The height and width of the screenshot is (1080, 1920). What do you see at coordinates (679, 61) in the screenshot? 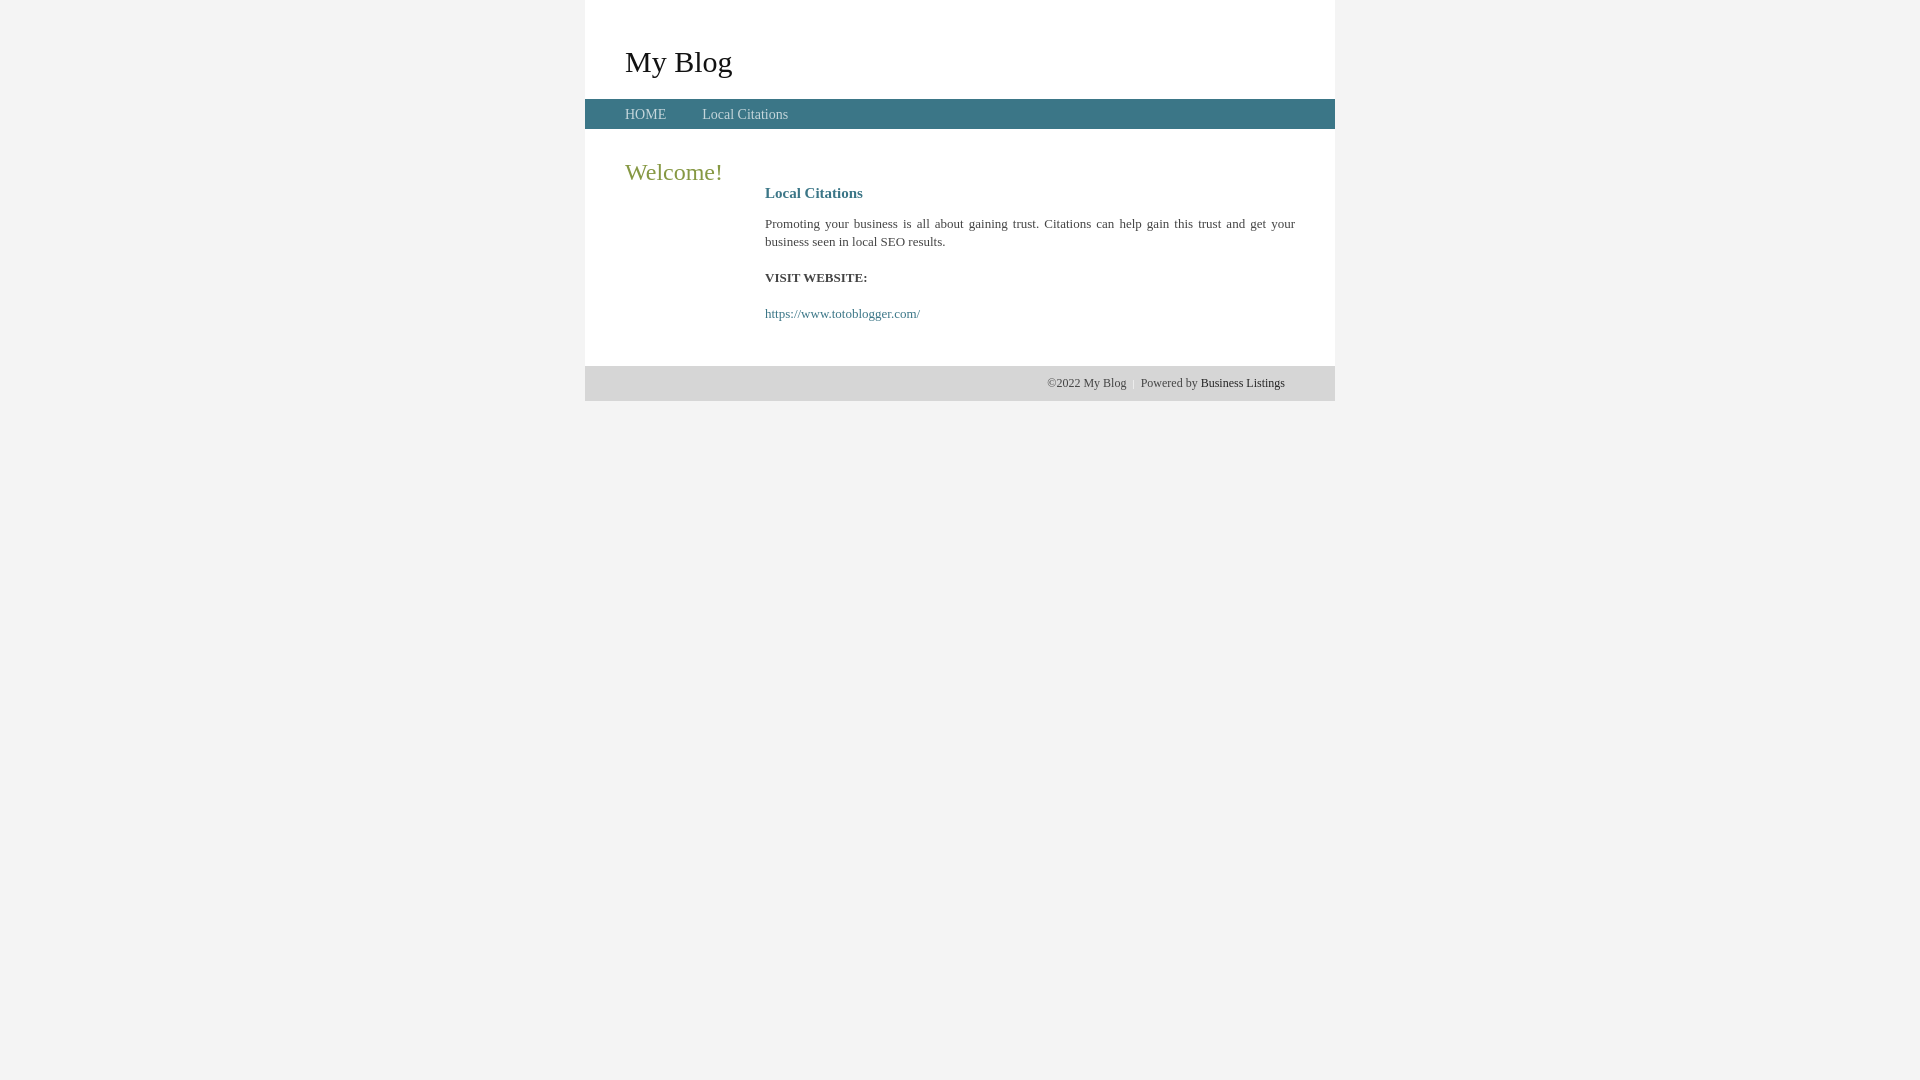
I see `My Blog` at bounding box center [679, 61].